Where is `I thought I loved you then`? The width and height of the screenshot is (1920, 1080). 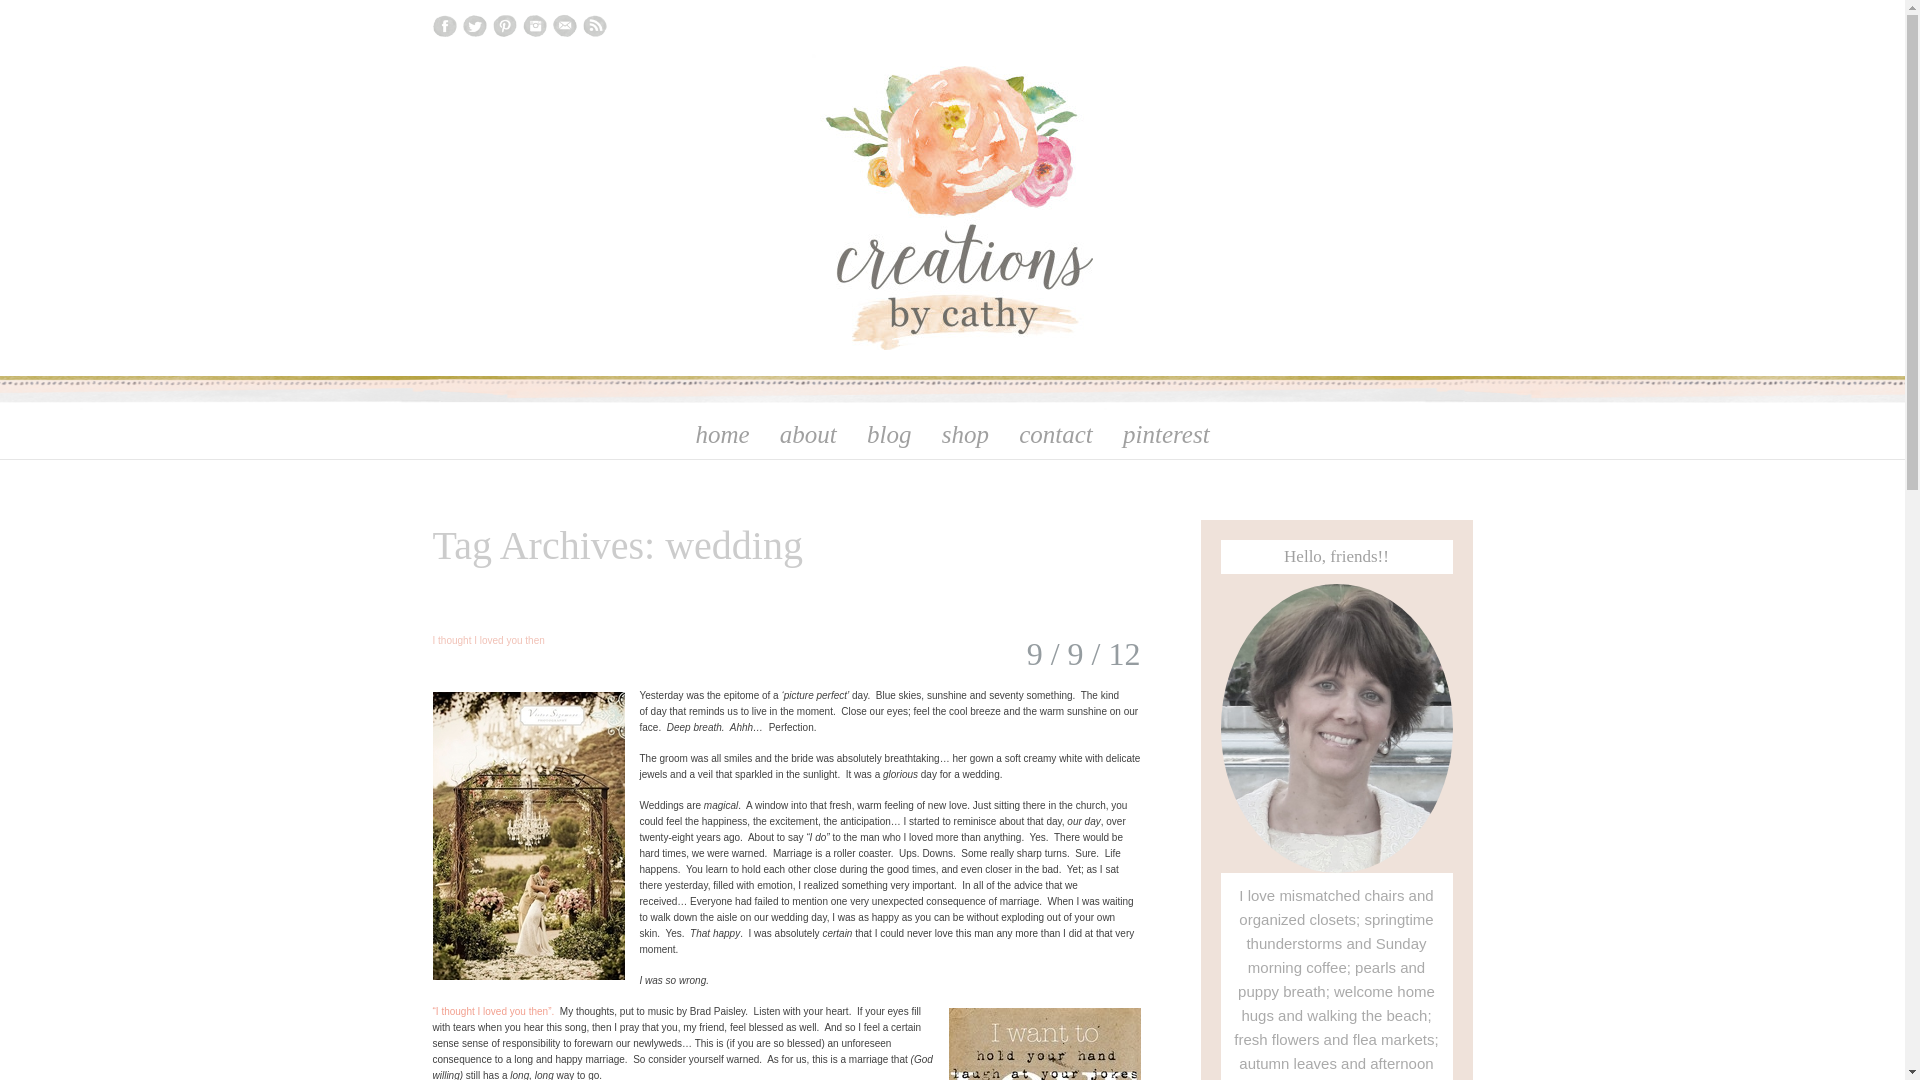
I thought I loved you then is located at coordinates (488, 638).